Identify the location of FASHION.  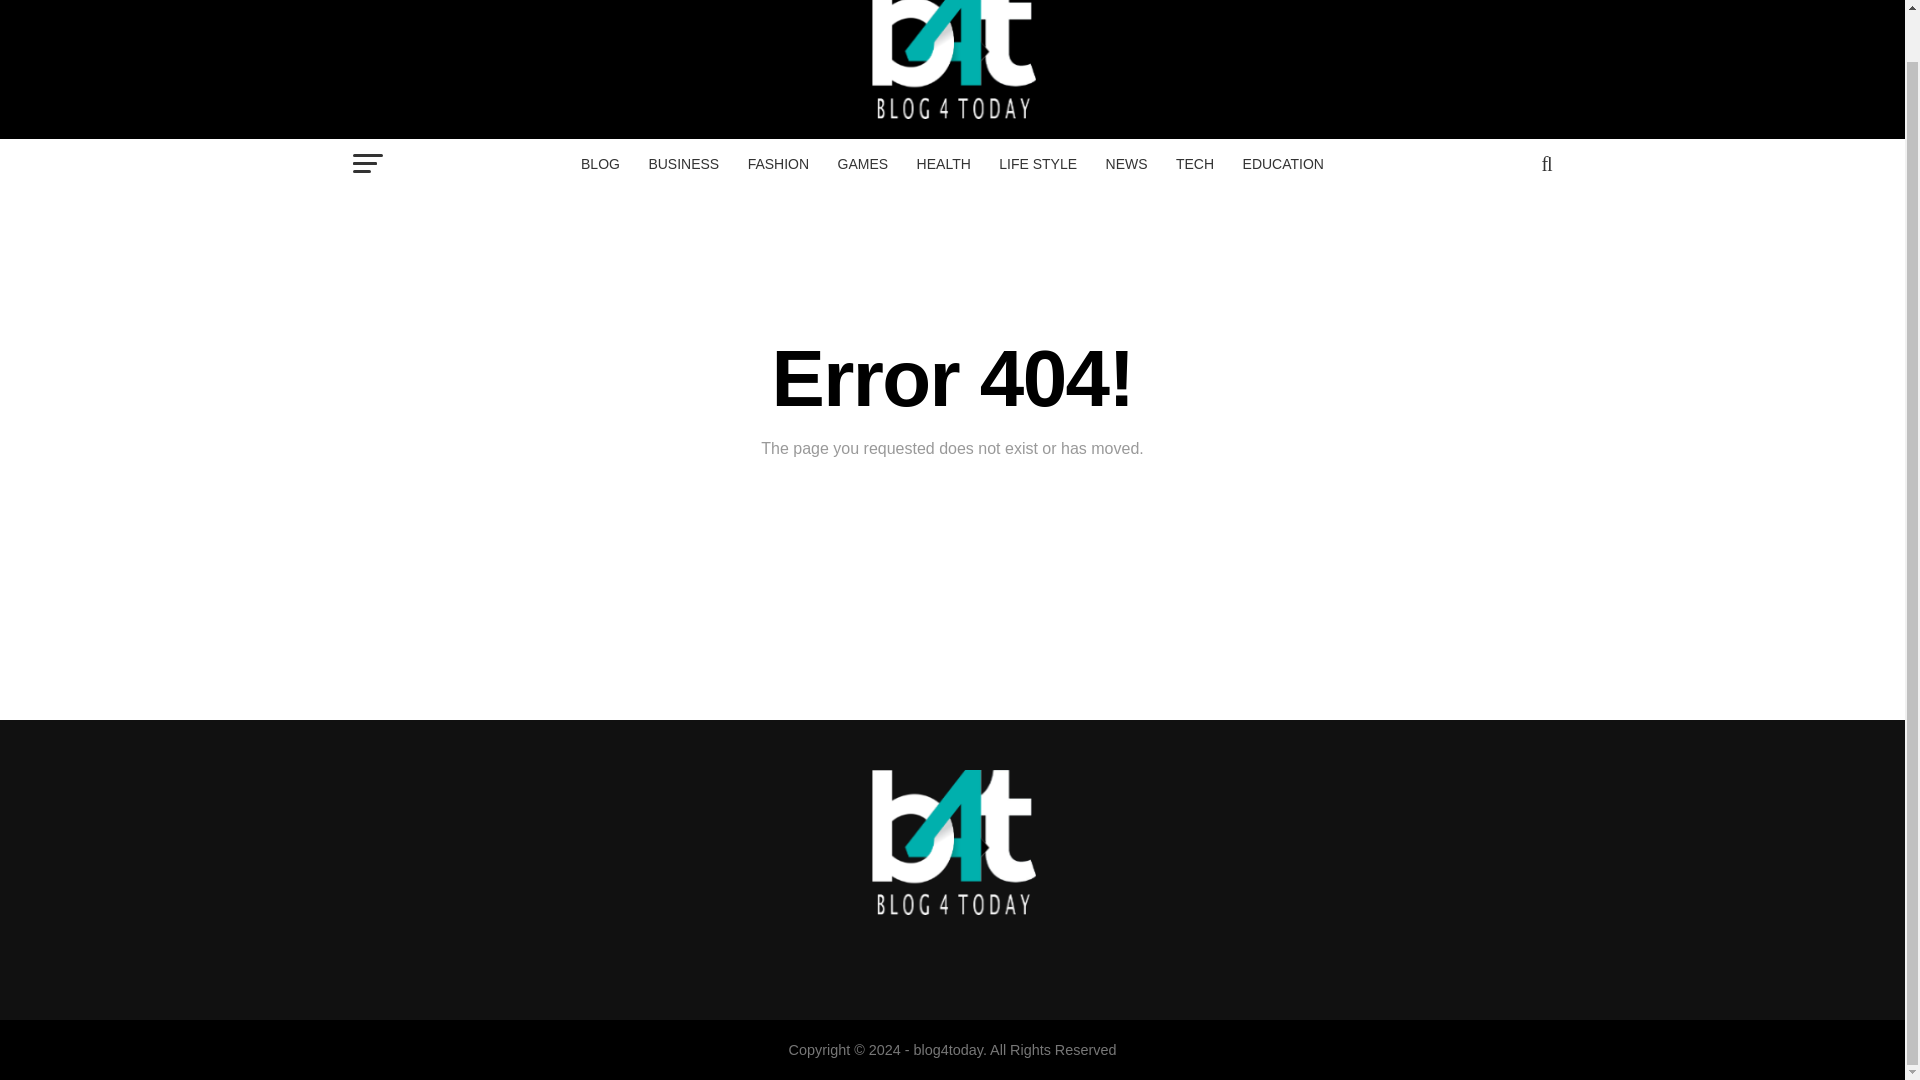
(778, 164).